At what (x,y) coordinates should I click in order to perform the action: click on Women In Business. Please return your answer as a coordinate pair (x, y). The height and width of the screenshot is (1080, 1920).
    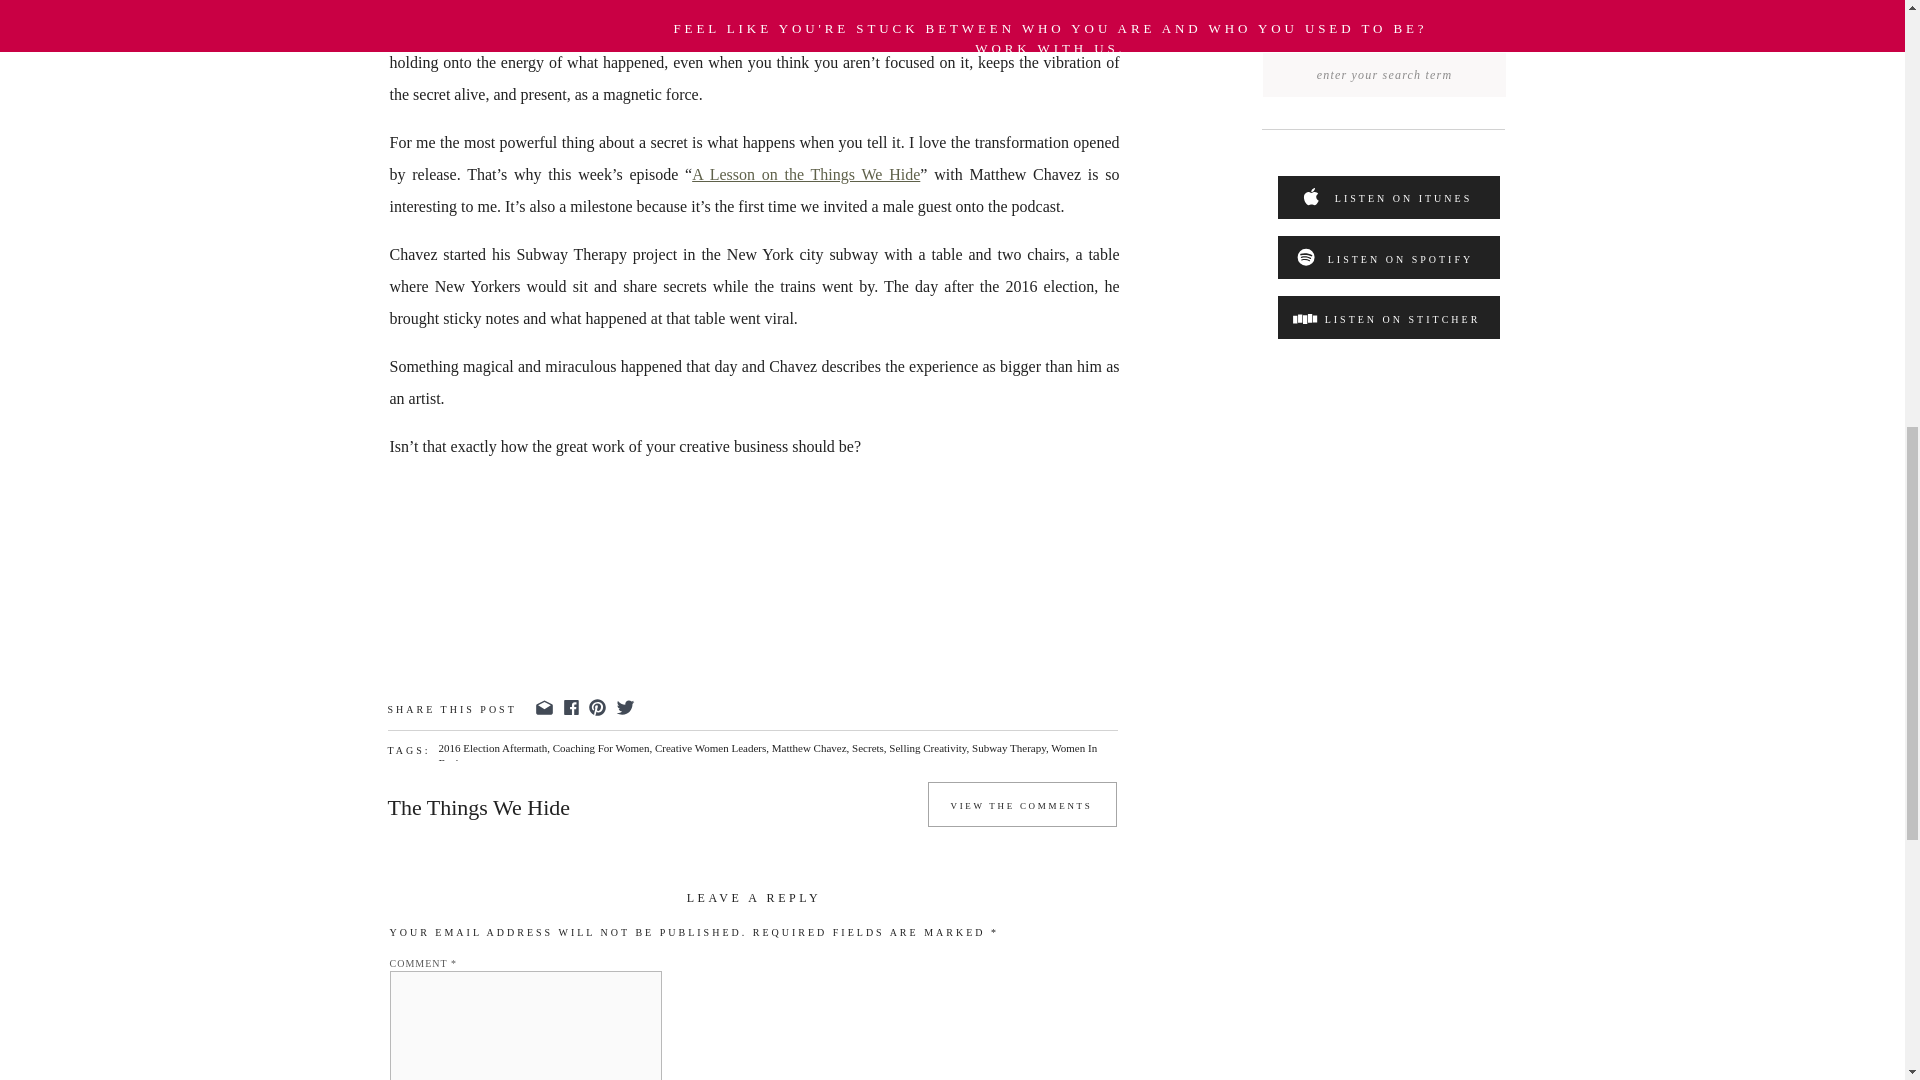
    Looking at the image, I should click on (766, 754).